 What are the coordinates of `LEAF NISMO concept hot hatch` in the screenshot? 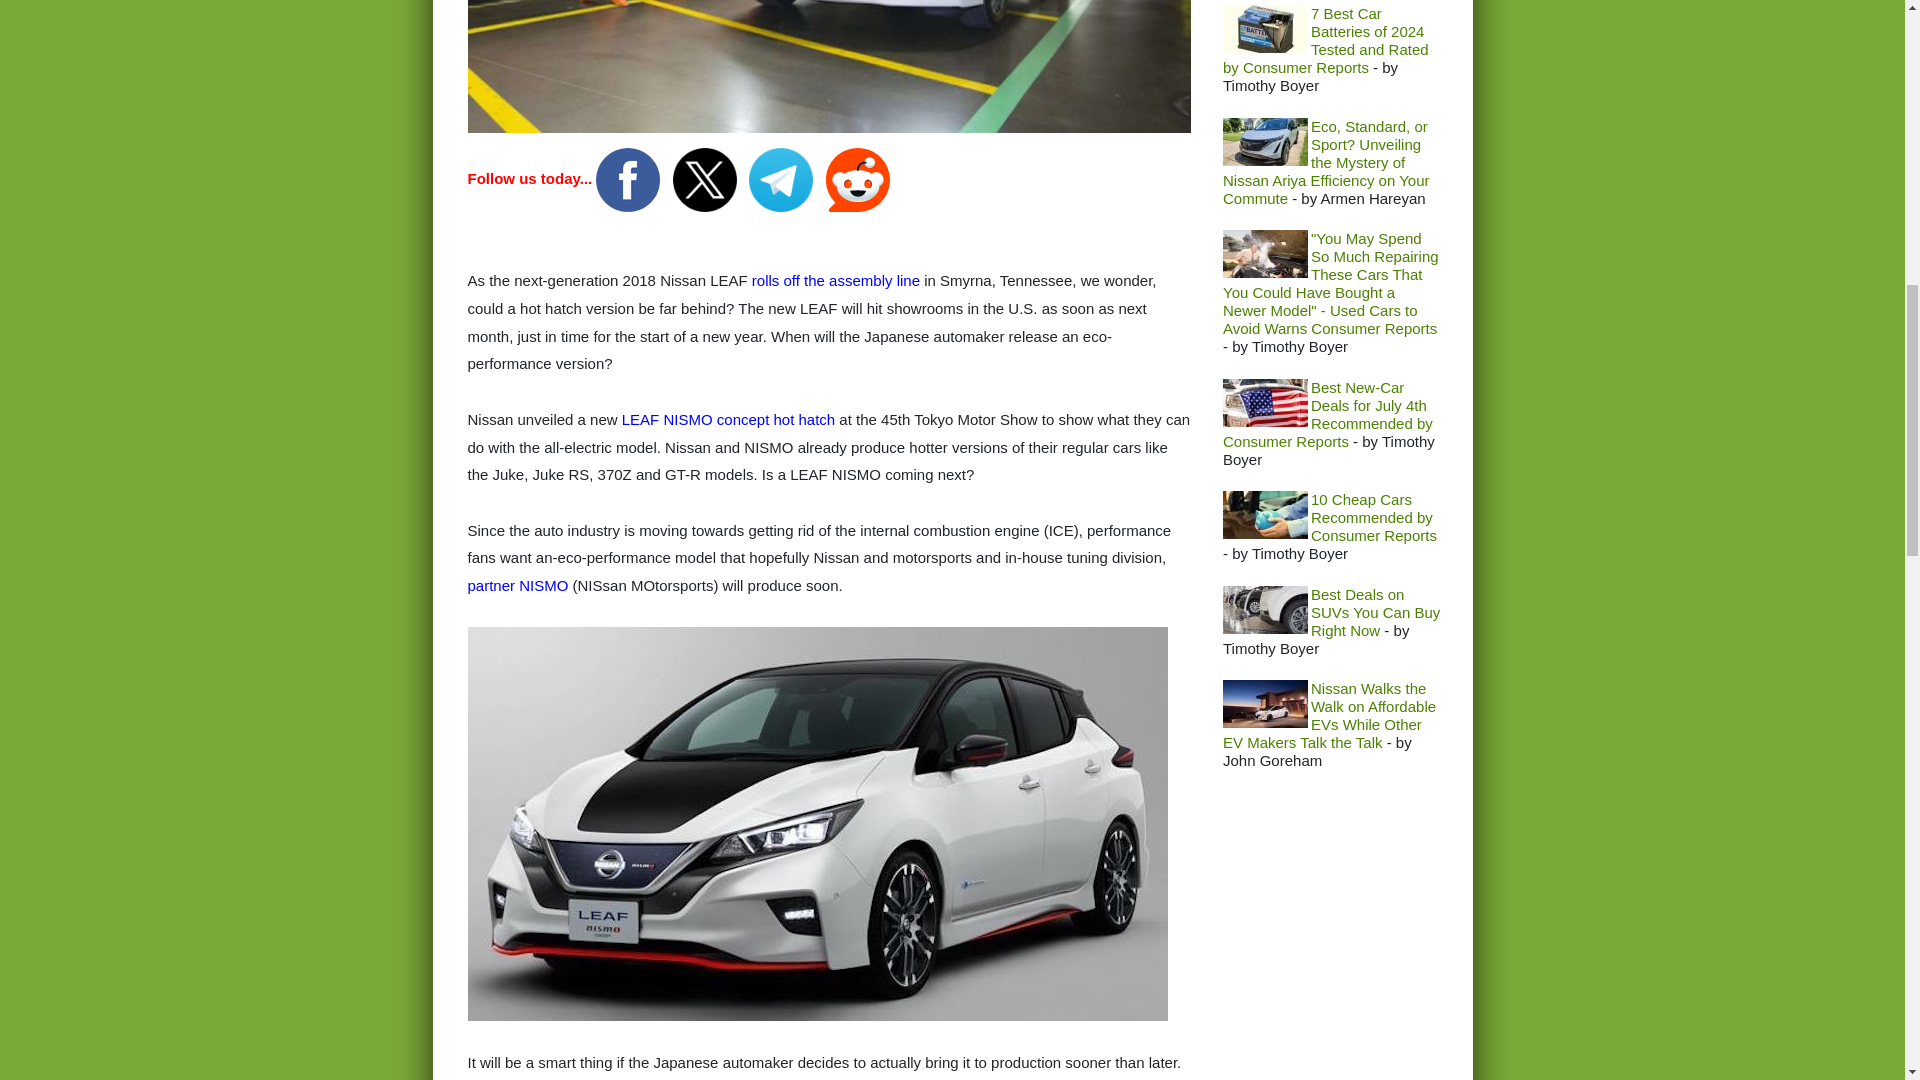 It's located at (728, 419).